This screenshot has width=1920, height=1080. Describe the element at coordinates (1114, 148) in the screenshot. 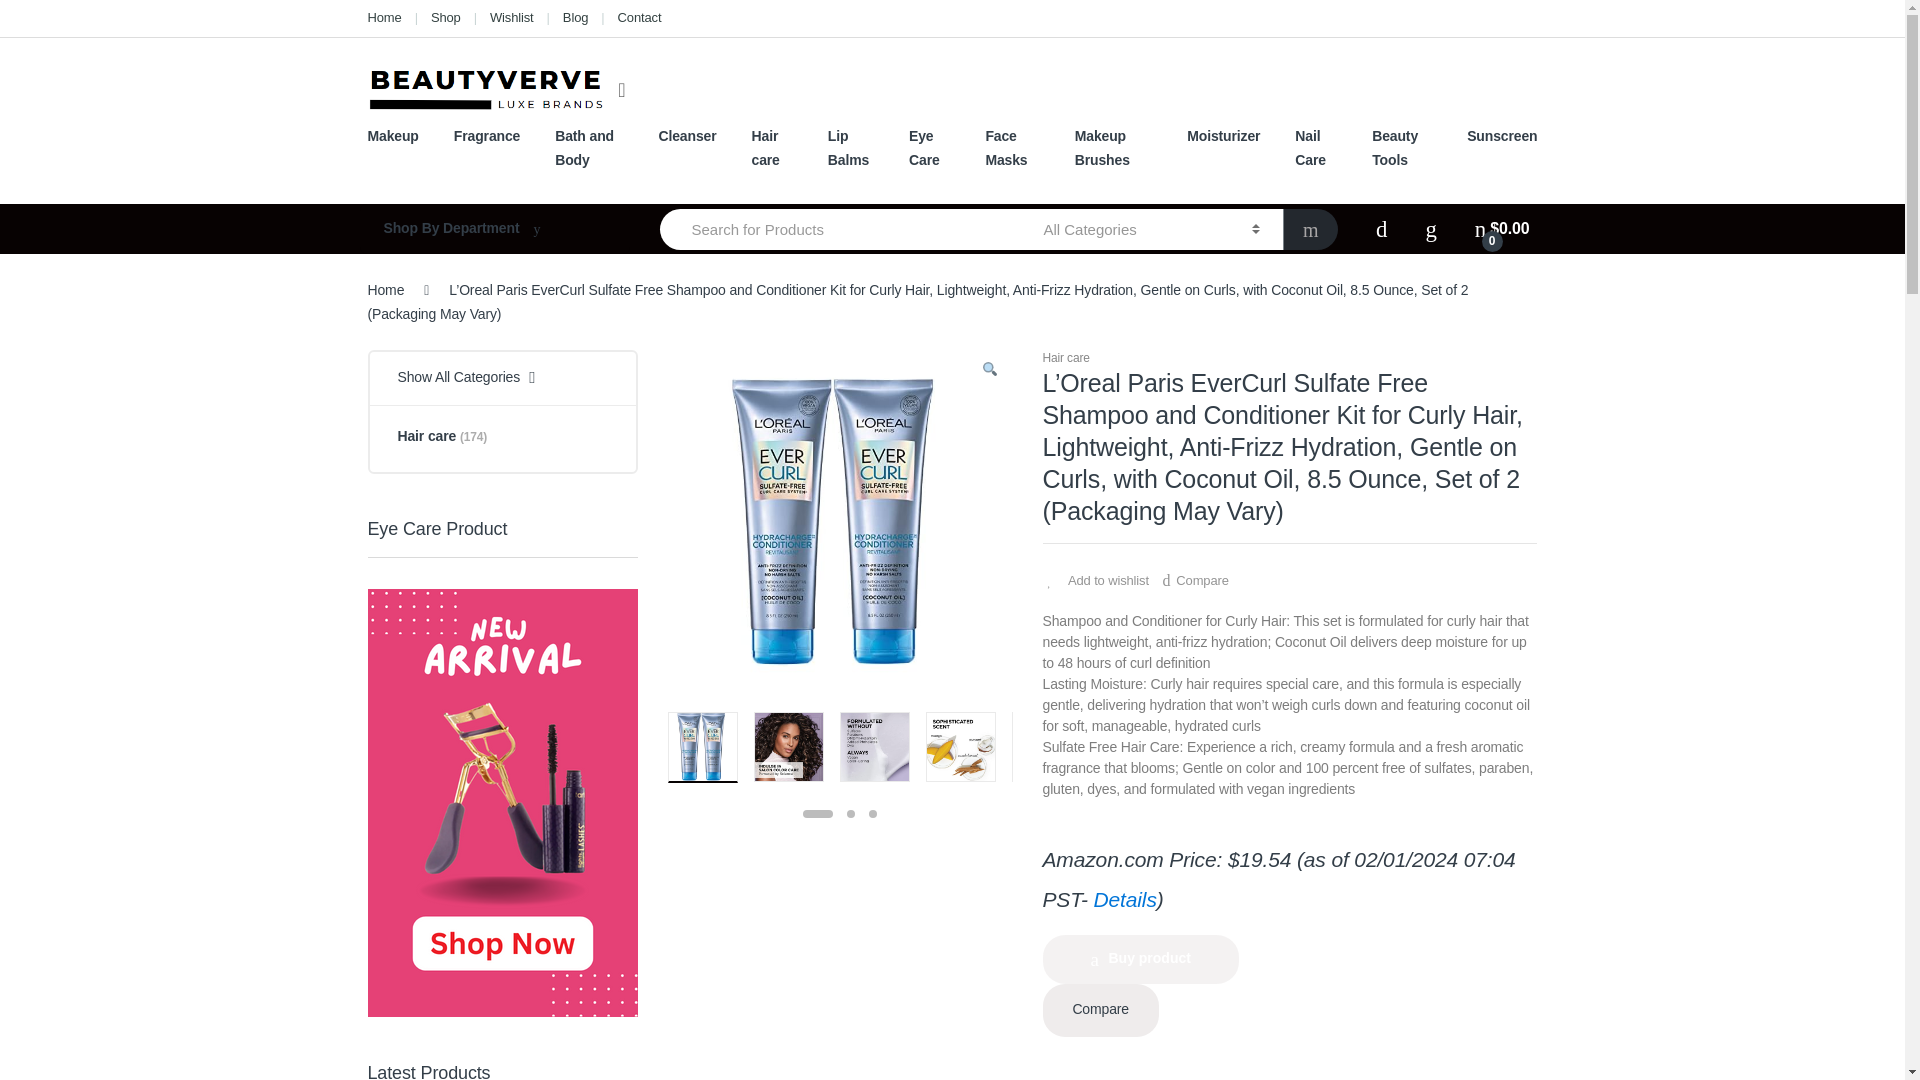

I see `Makeup Brushes` at that location.